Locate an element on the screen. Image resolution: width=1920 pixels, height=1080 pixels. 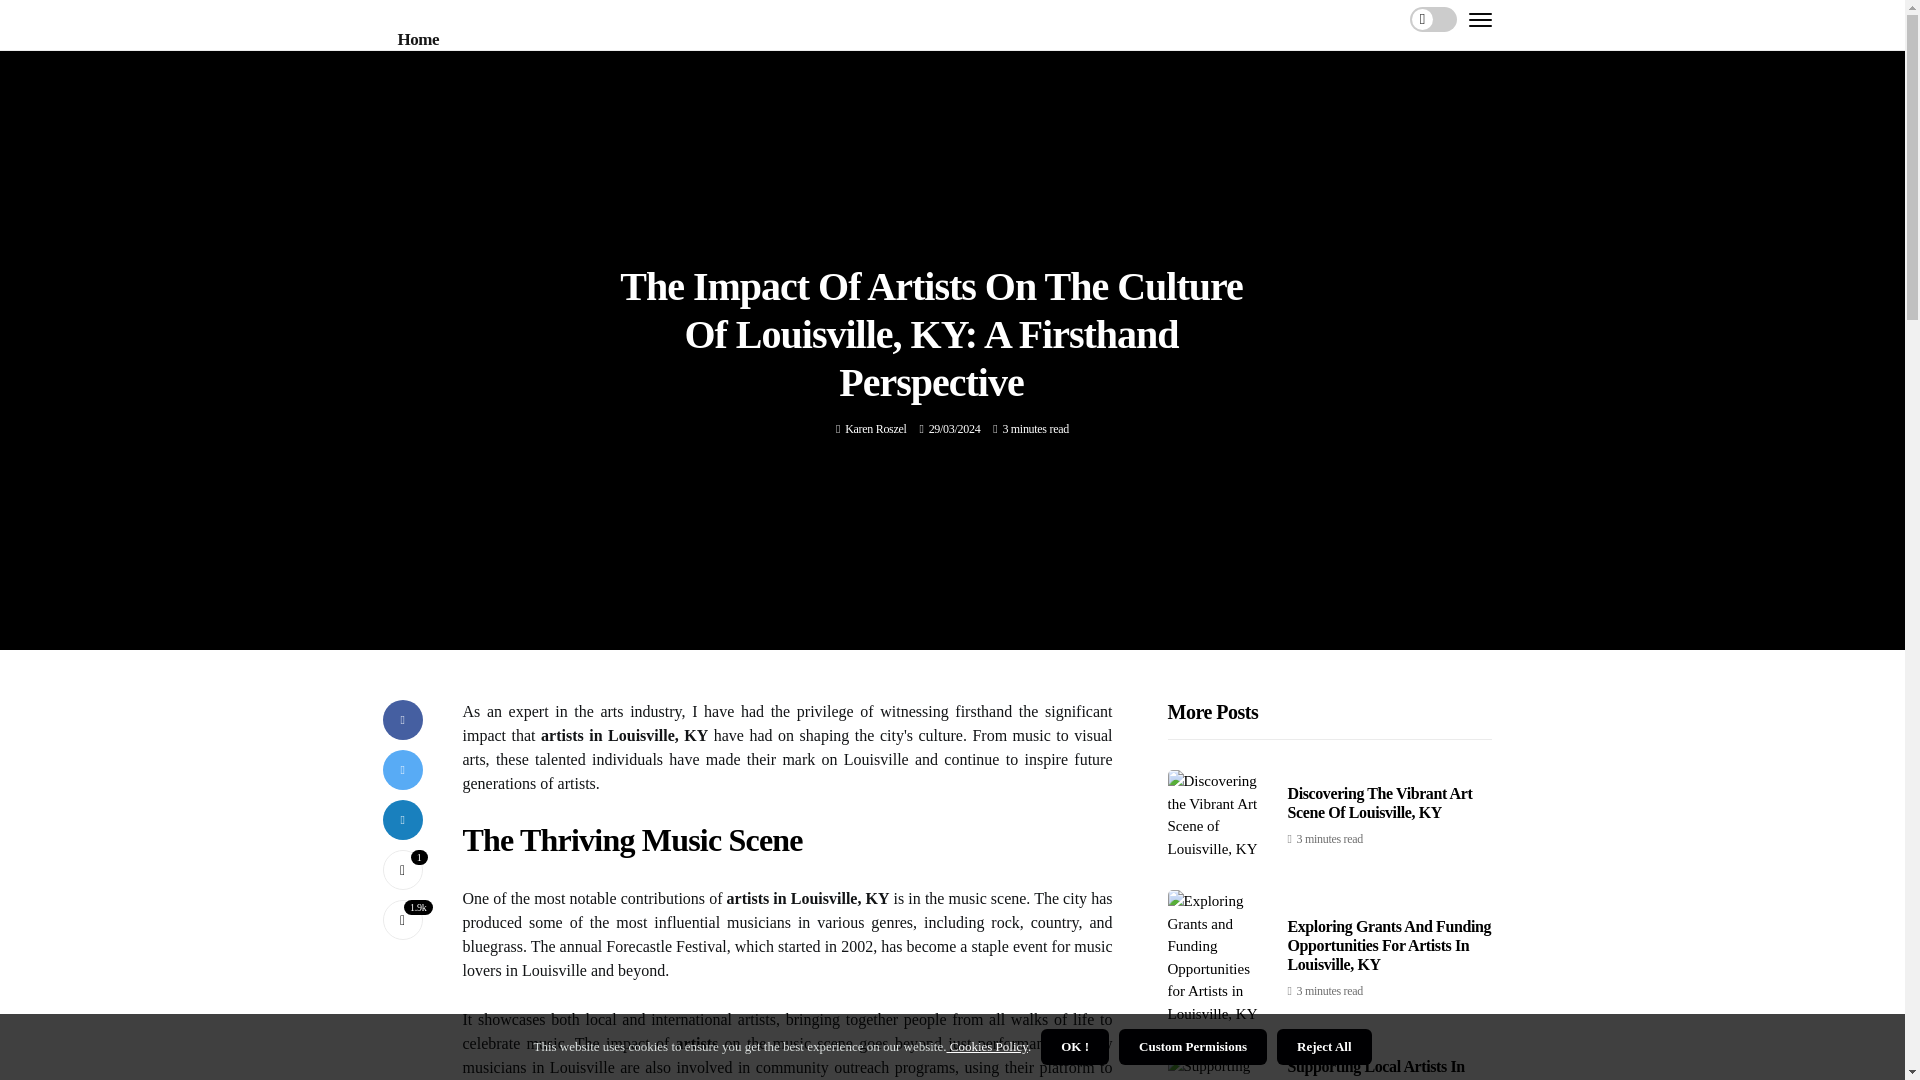
Karen Roszel is located at coordinates (875, 429).